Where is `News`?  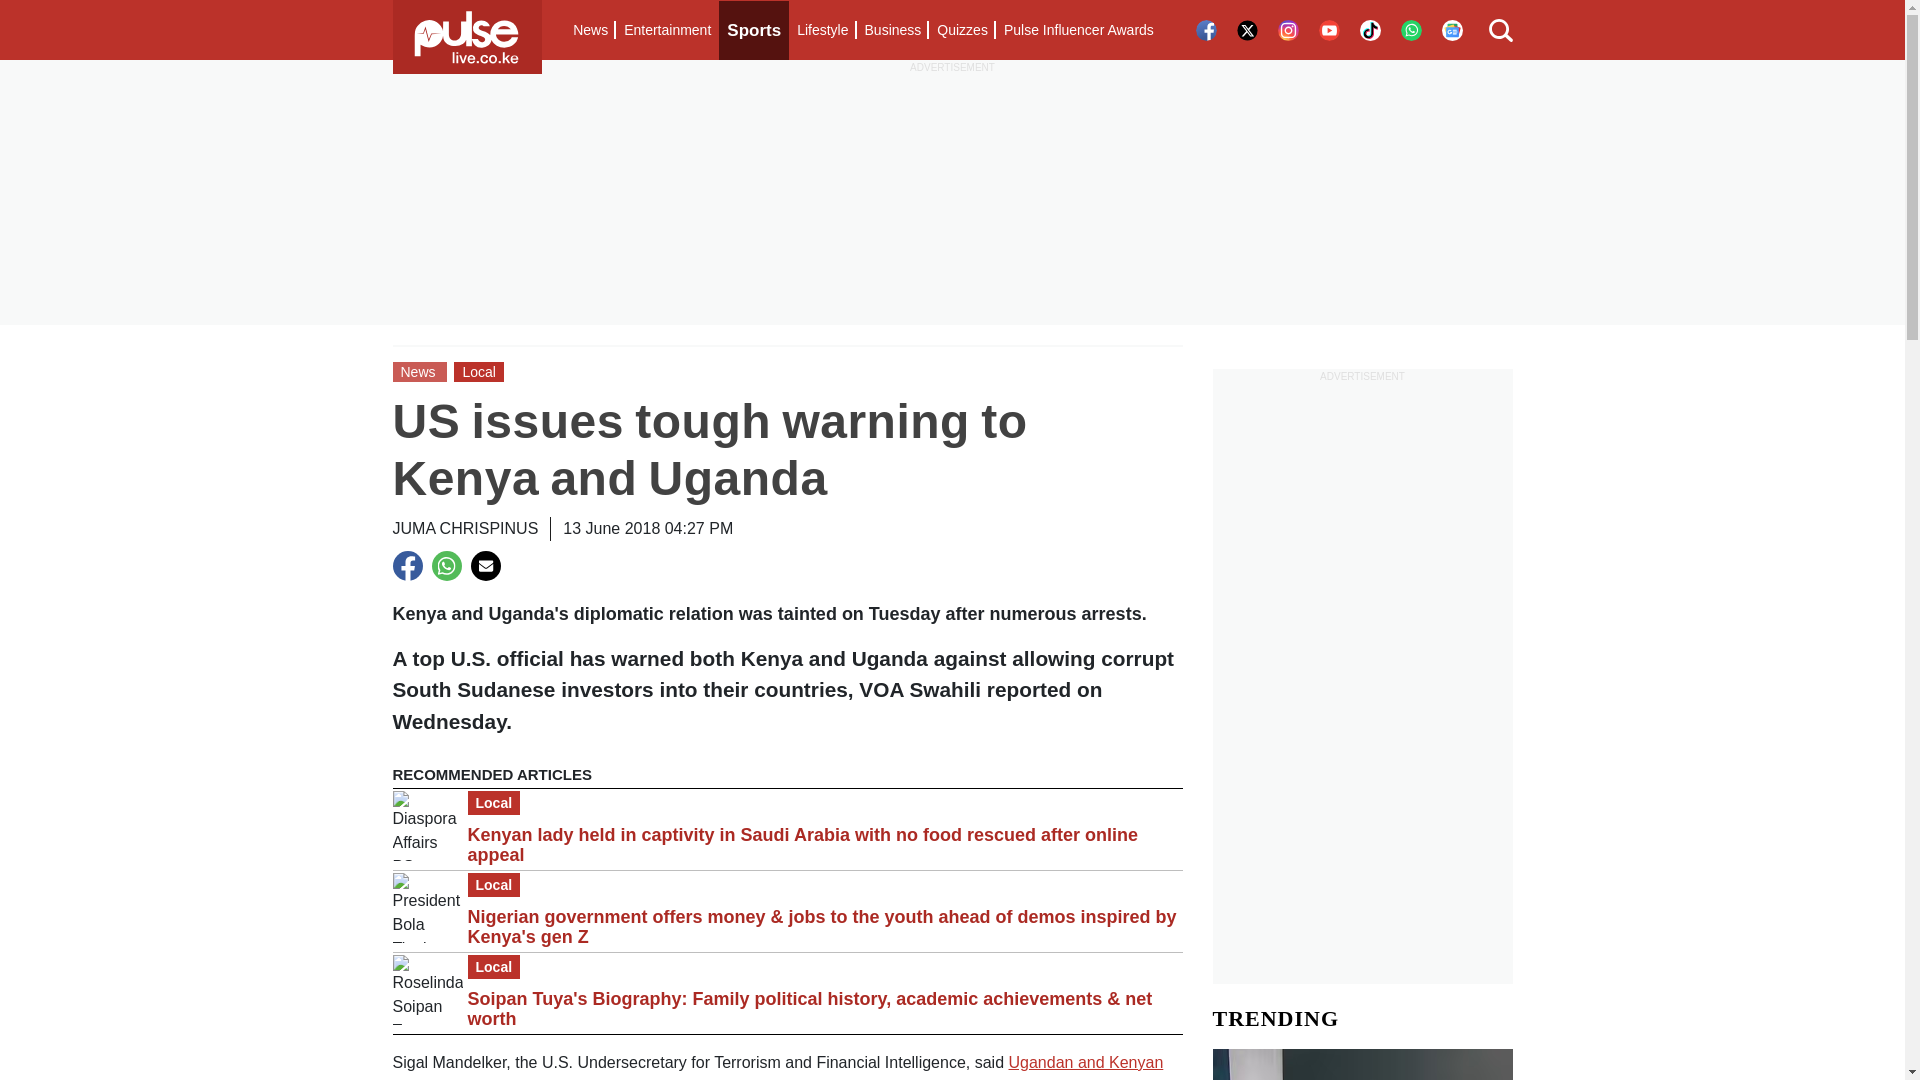 News is located at coordinates (590, 30).